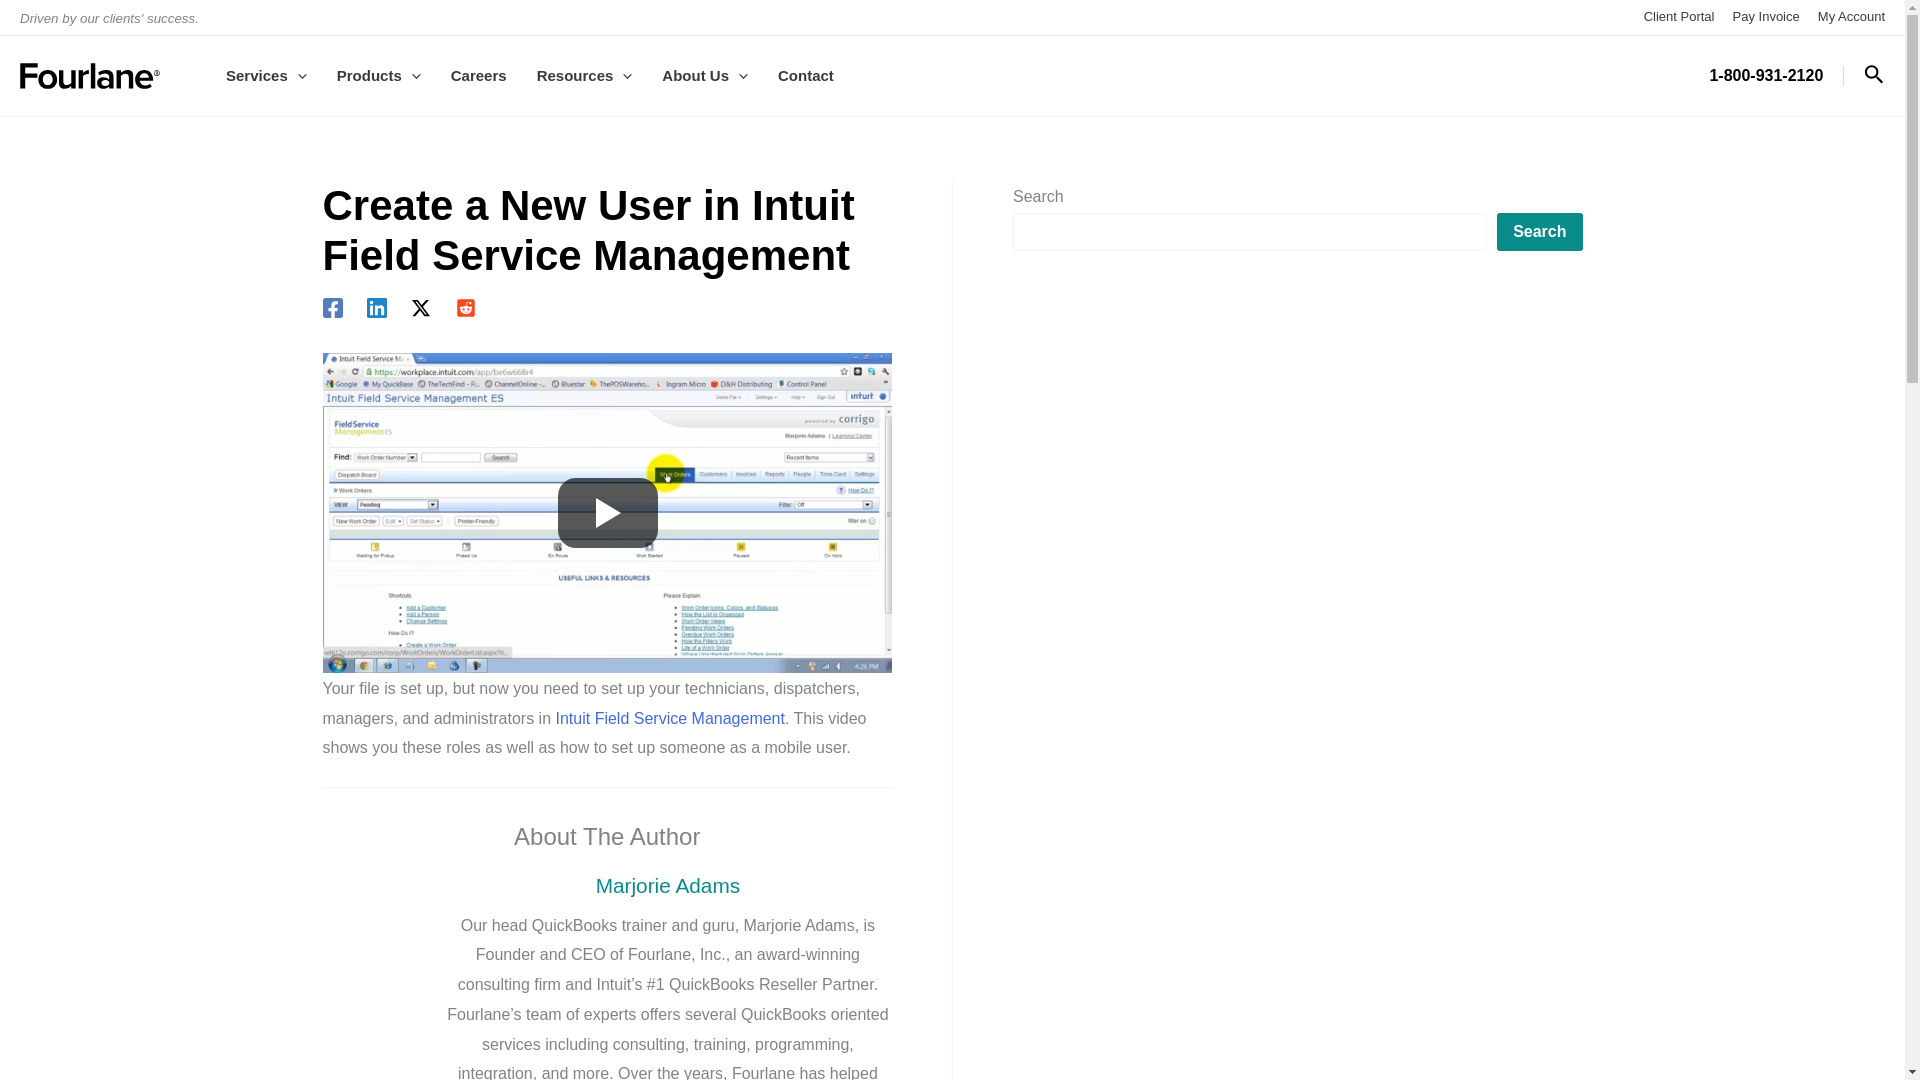  Describe the element at coordinates (1766, 16) in the screenshot. I see `Pay Invoice` at that location.